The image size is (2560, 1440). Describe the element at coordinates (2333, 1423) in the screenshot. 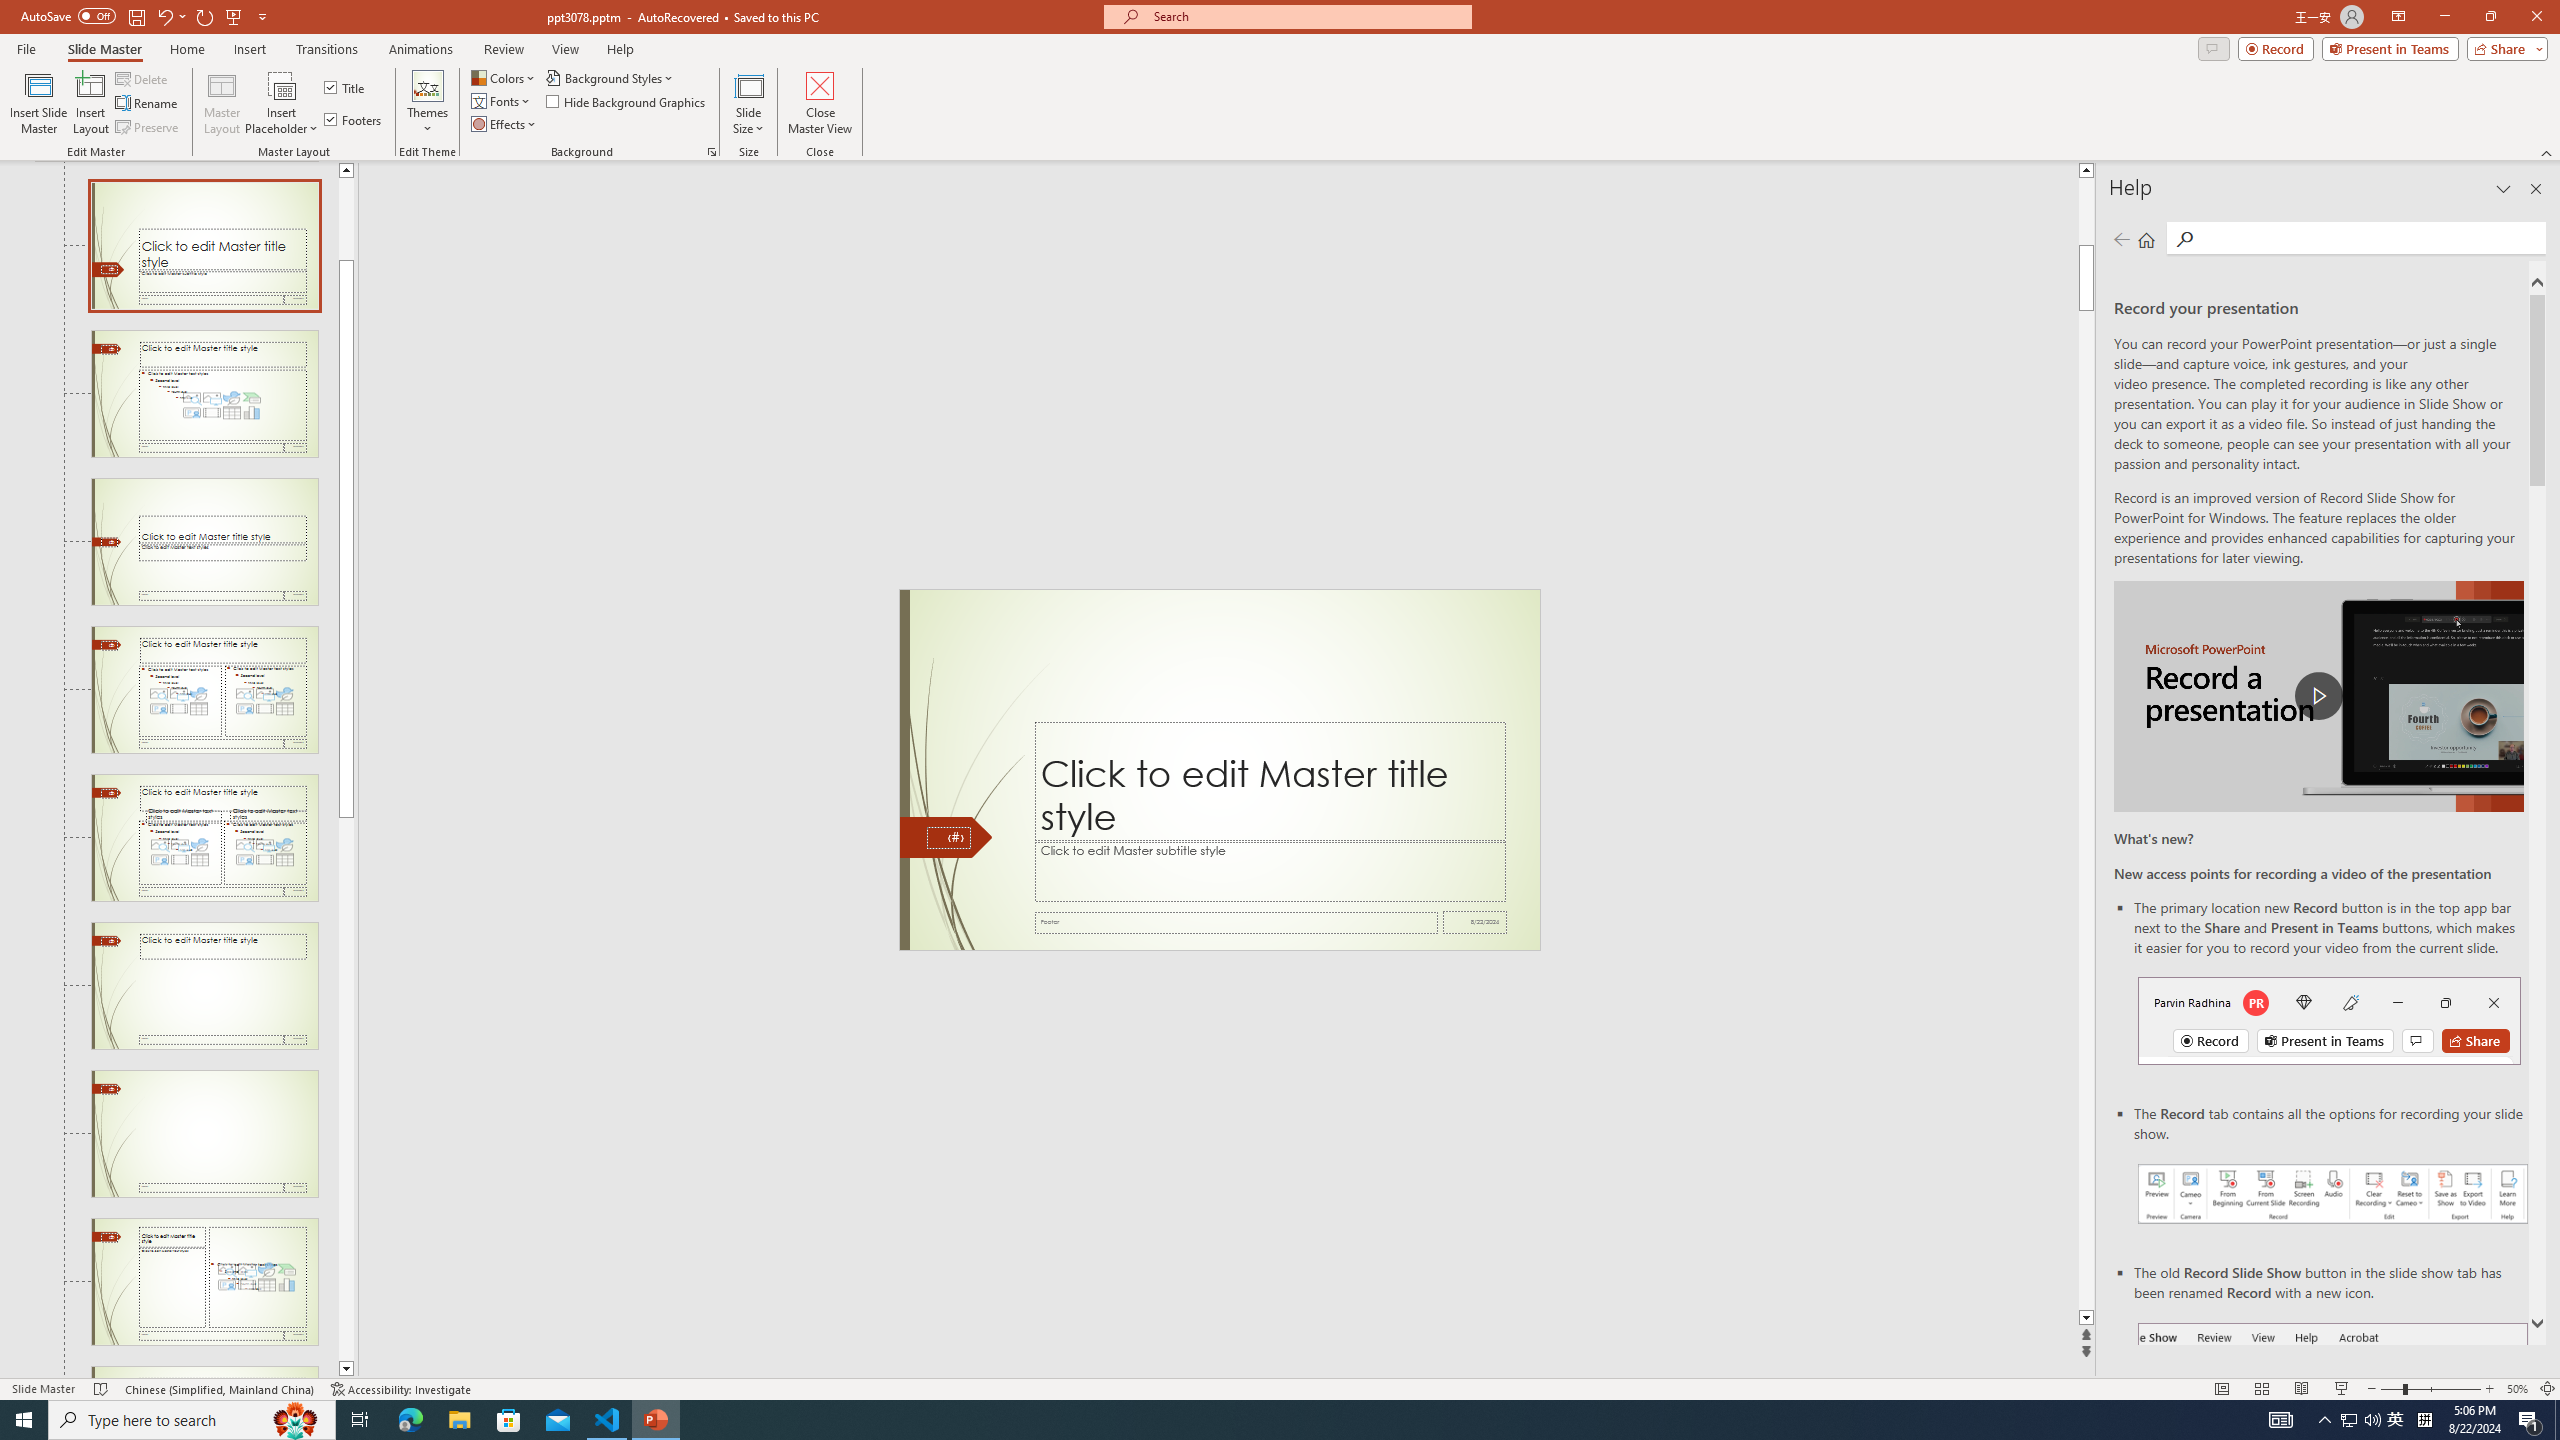

I see `Record button in ribbon` at that location.